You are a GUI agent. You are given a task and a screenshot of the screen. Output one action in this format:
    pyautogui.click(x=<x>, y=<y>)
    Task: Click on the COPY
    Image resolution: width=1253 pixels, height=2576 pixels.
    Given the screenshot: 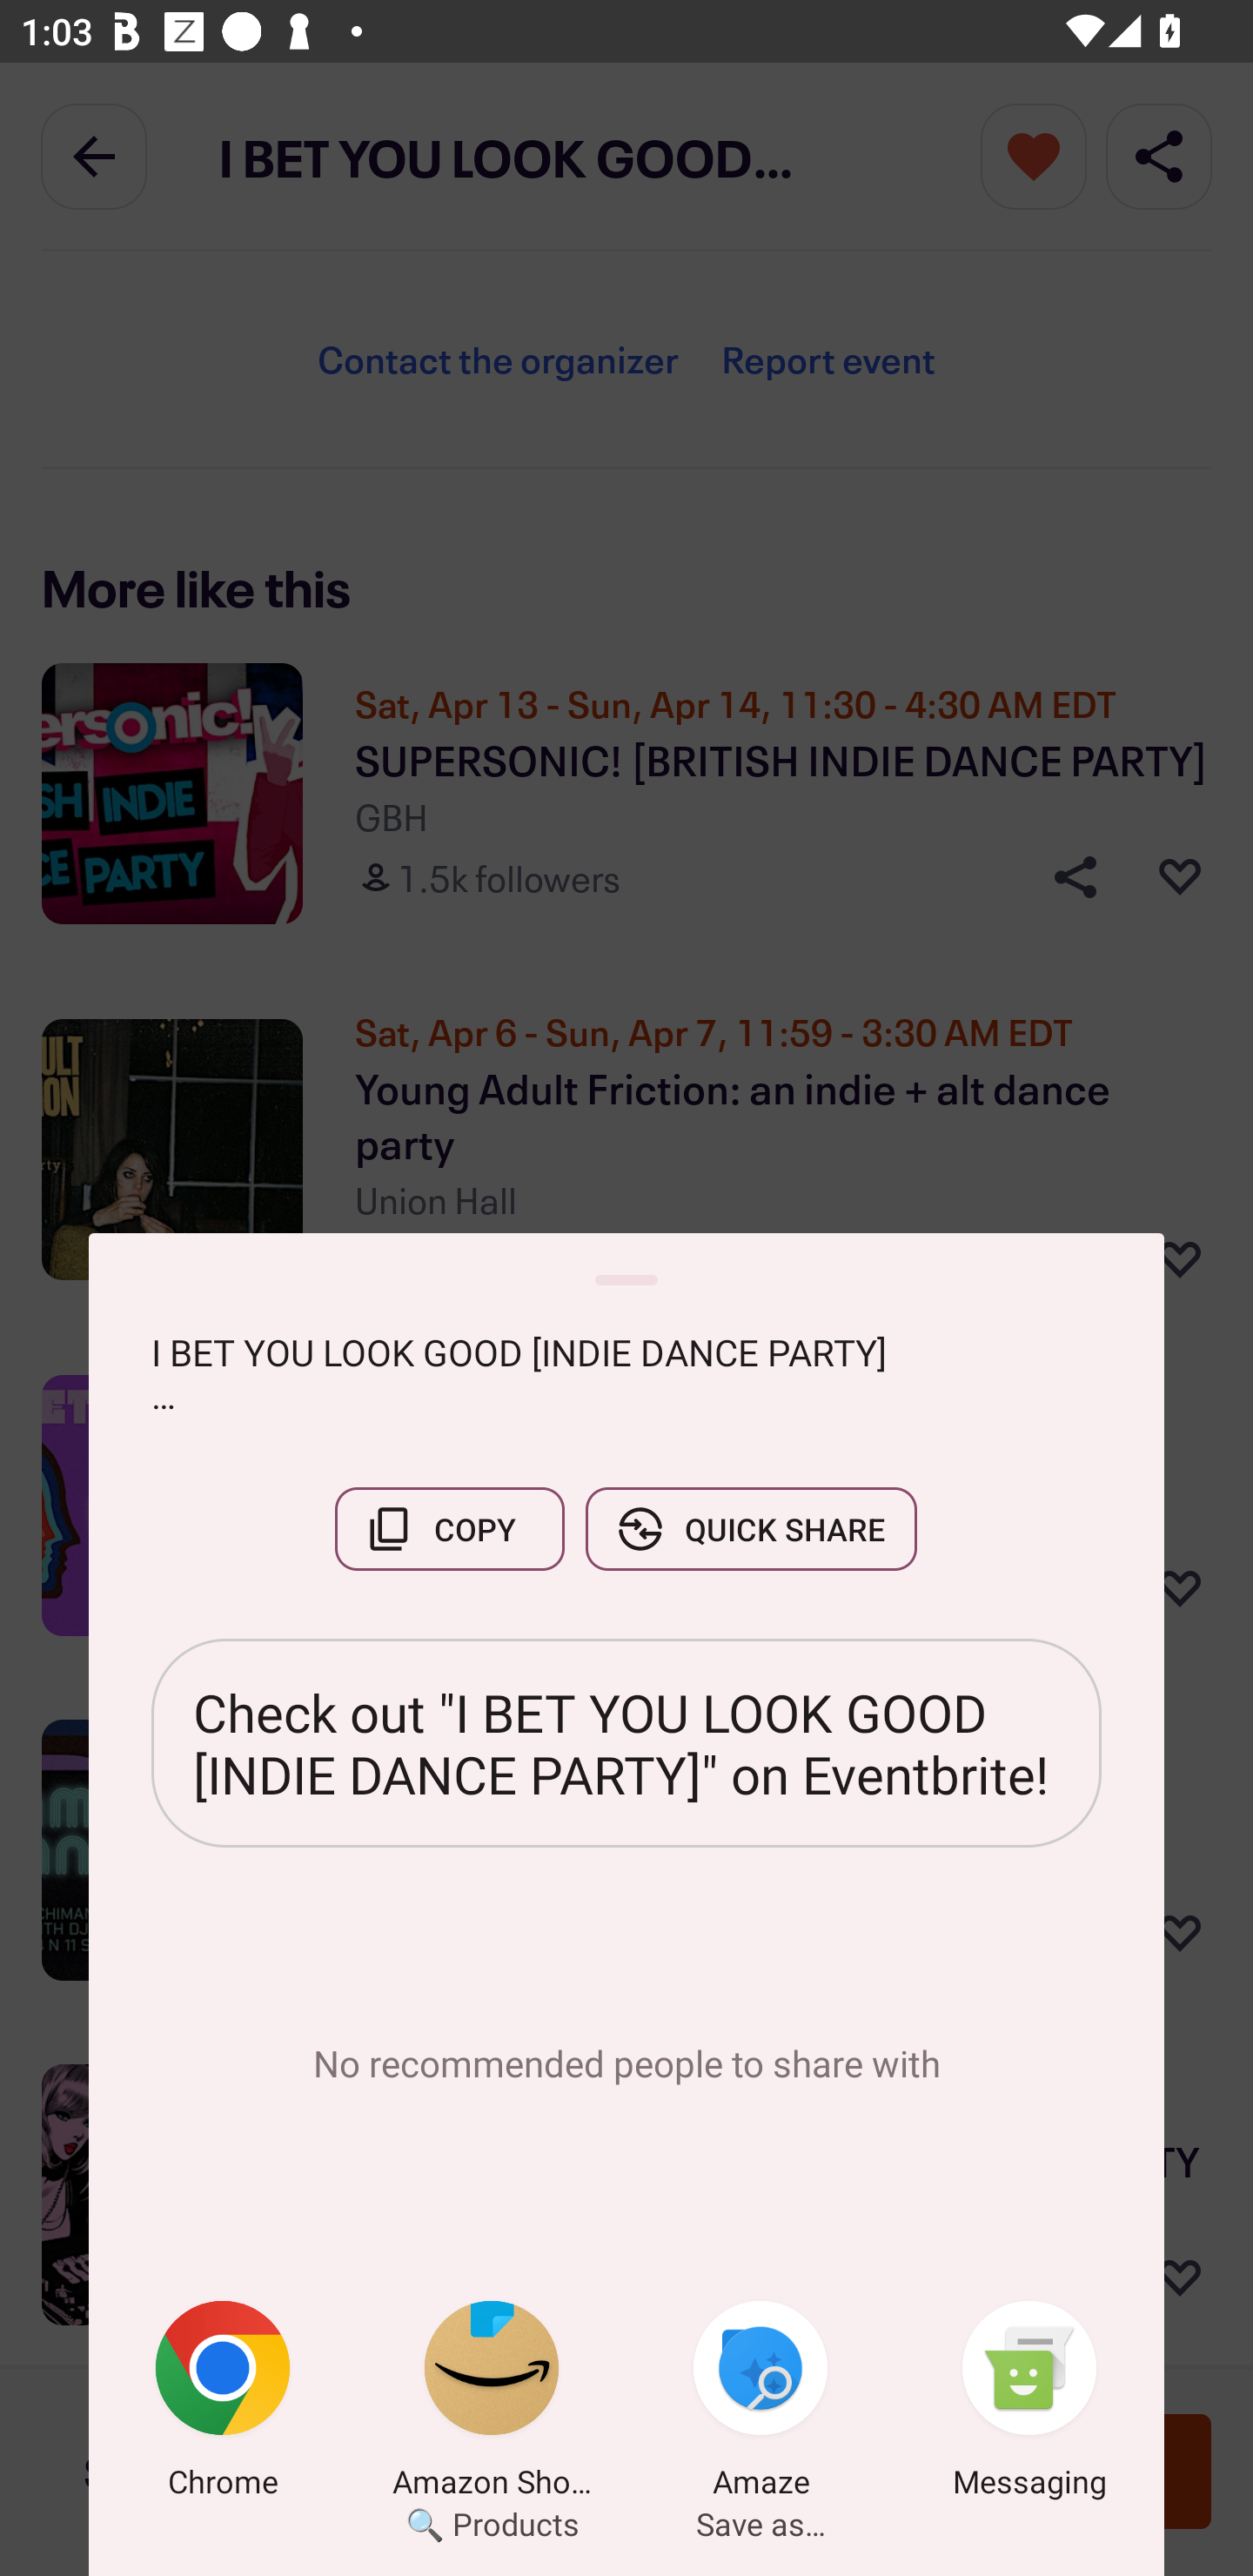 What is the action you would take?
    pyautogui.click(x=449, y=1528)
    